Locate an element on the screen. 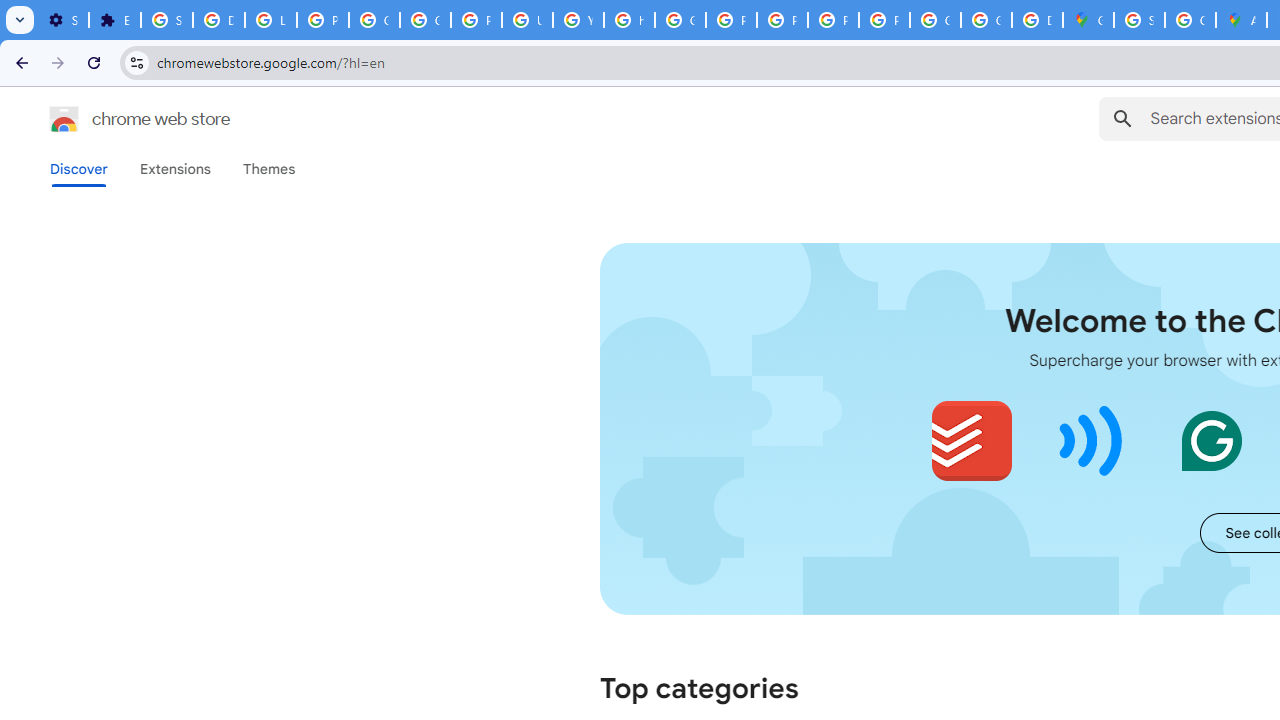 This screenshot has height=720, width=1280. Google Maps is located at coordinates (1088, 20).